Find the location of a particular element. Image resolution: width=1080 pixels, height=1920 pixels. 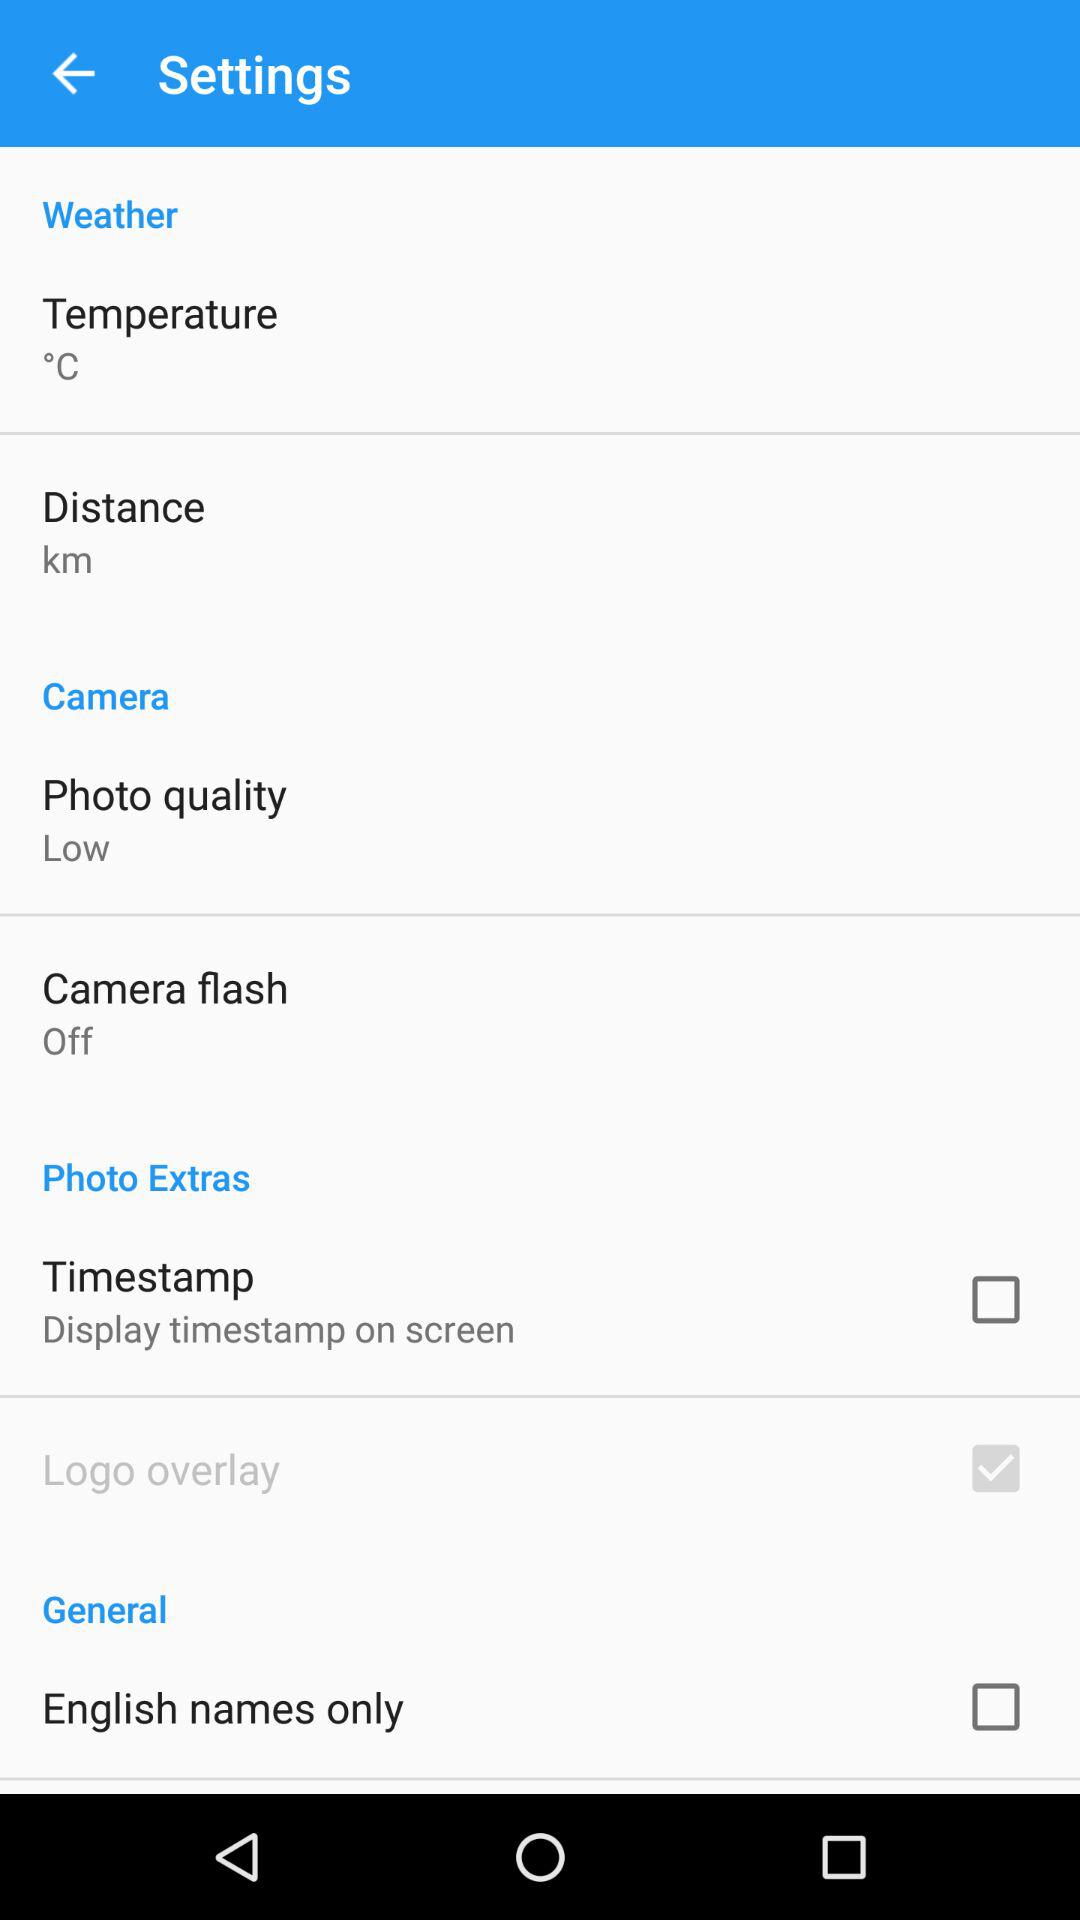

click off is located at coordinates (68, 1040).